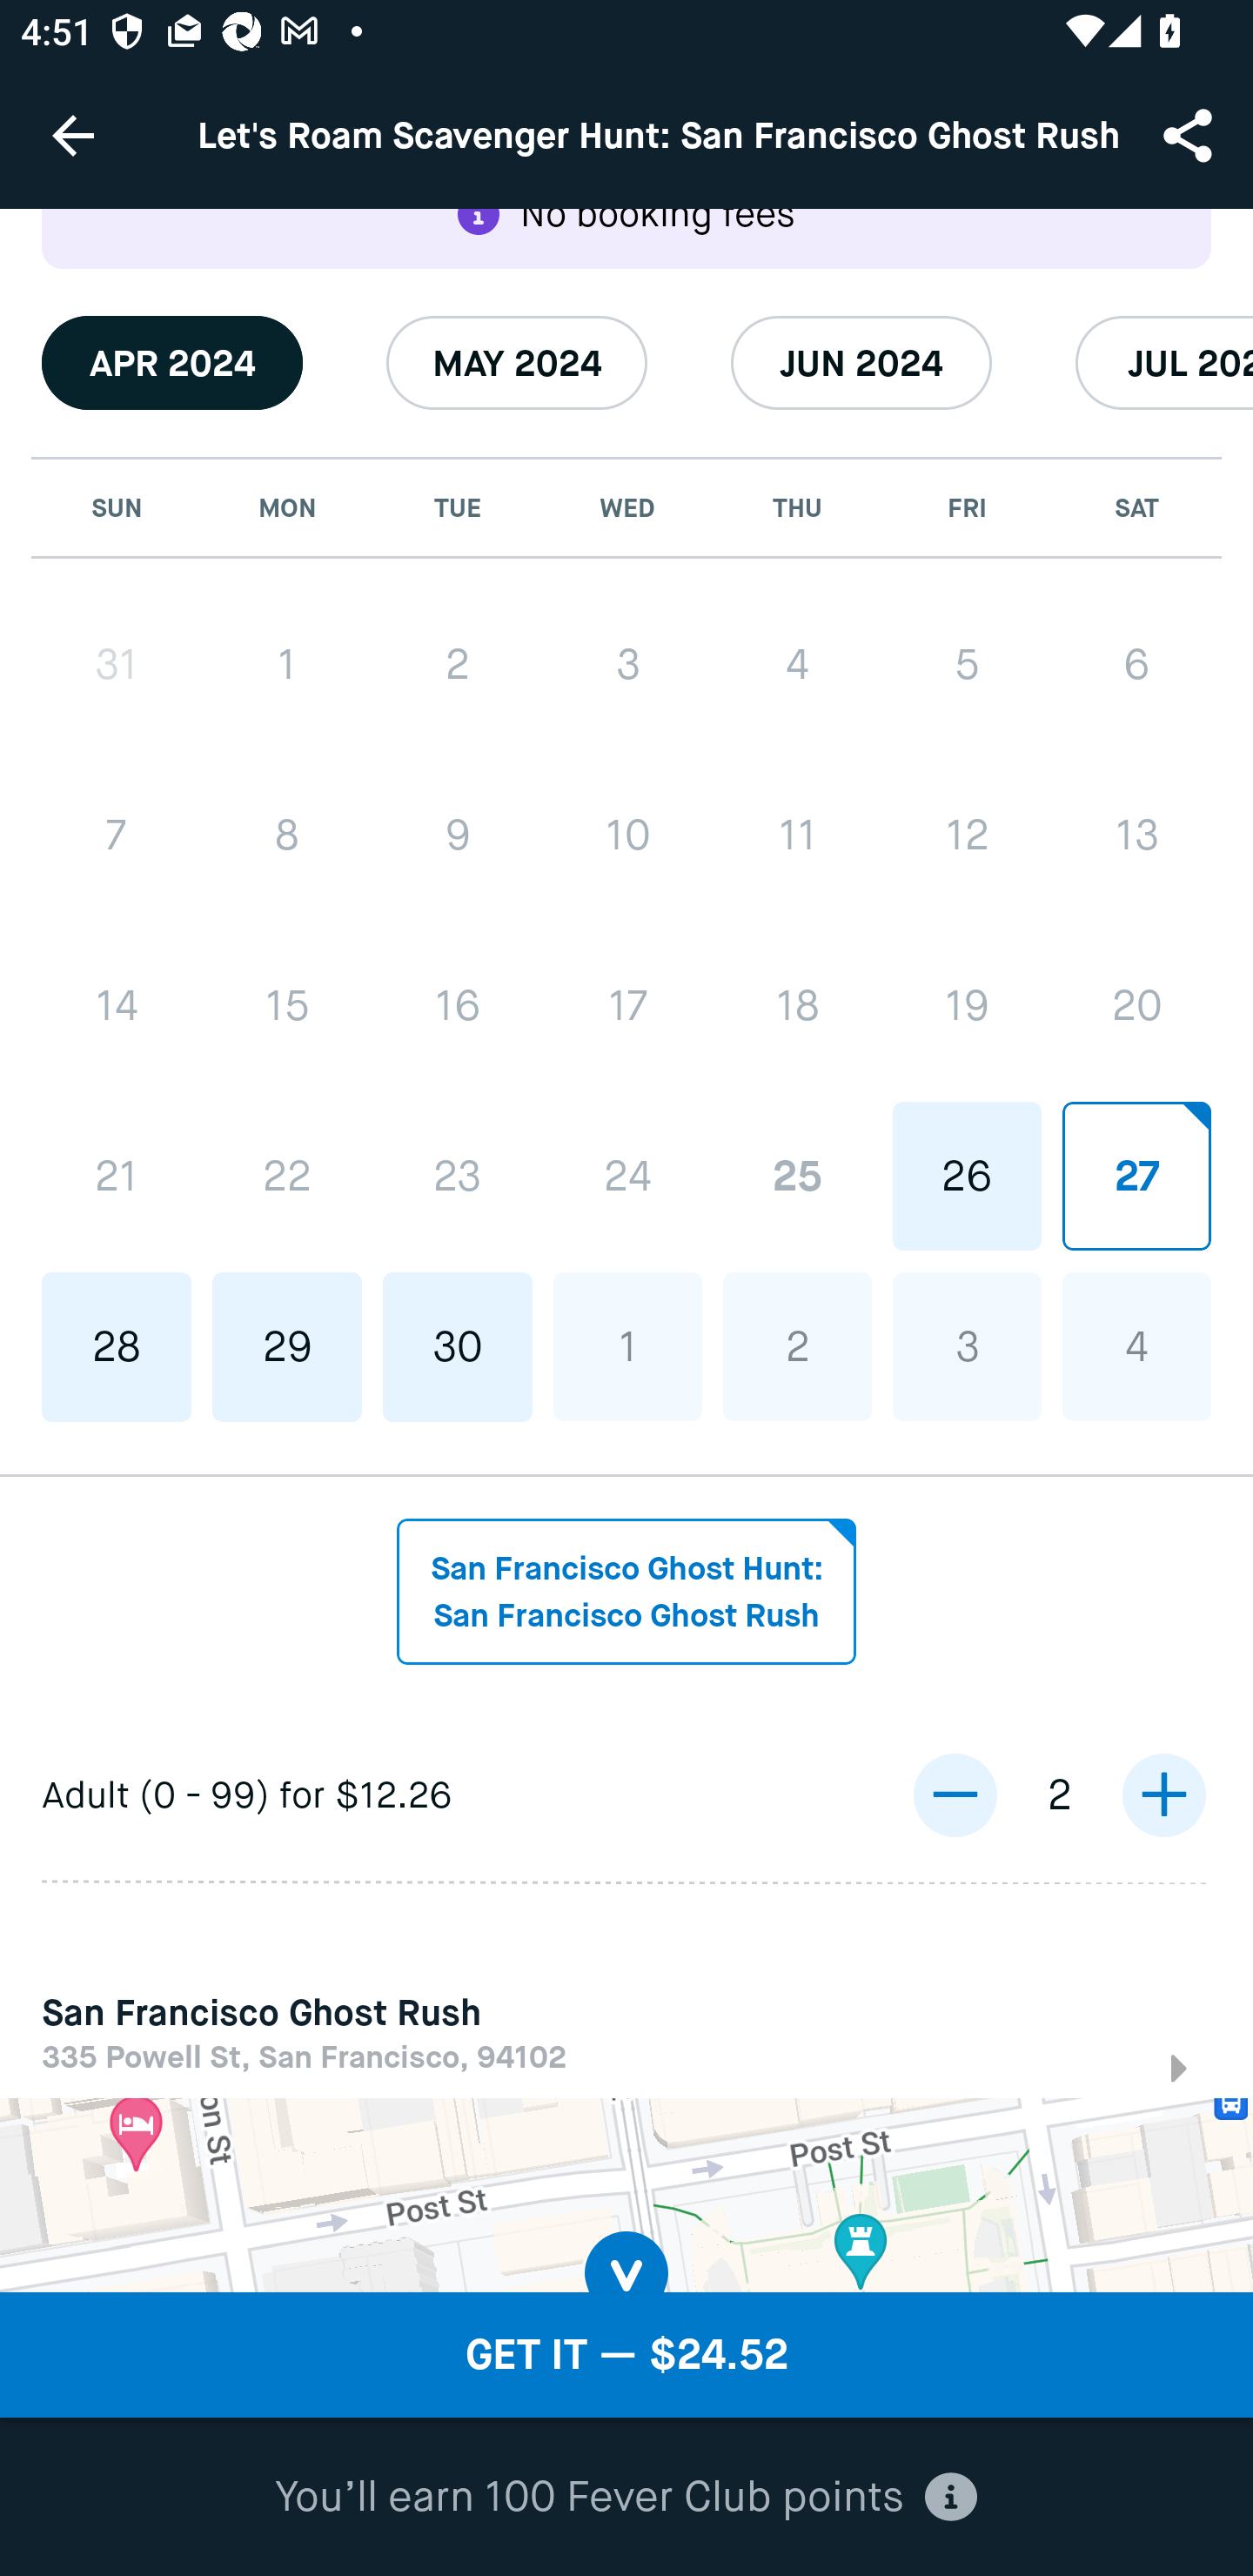 This screenshot has height=2576, width=1253. What do you see at coordinates (626, 2196) in the screenshot?
I see `Google Map Map Marker` at bounding box center [626, 2196].